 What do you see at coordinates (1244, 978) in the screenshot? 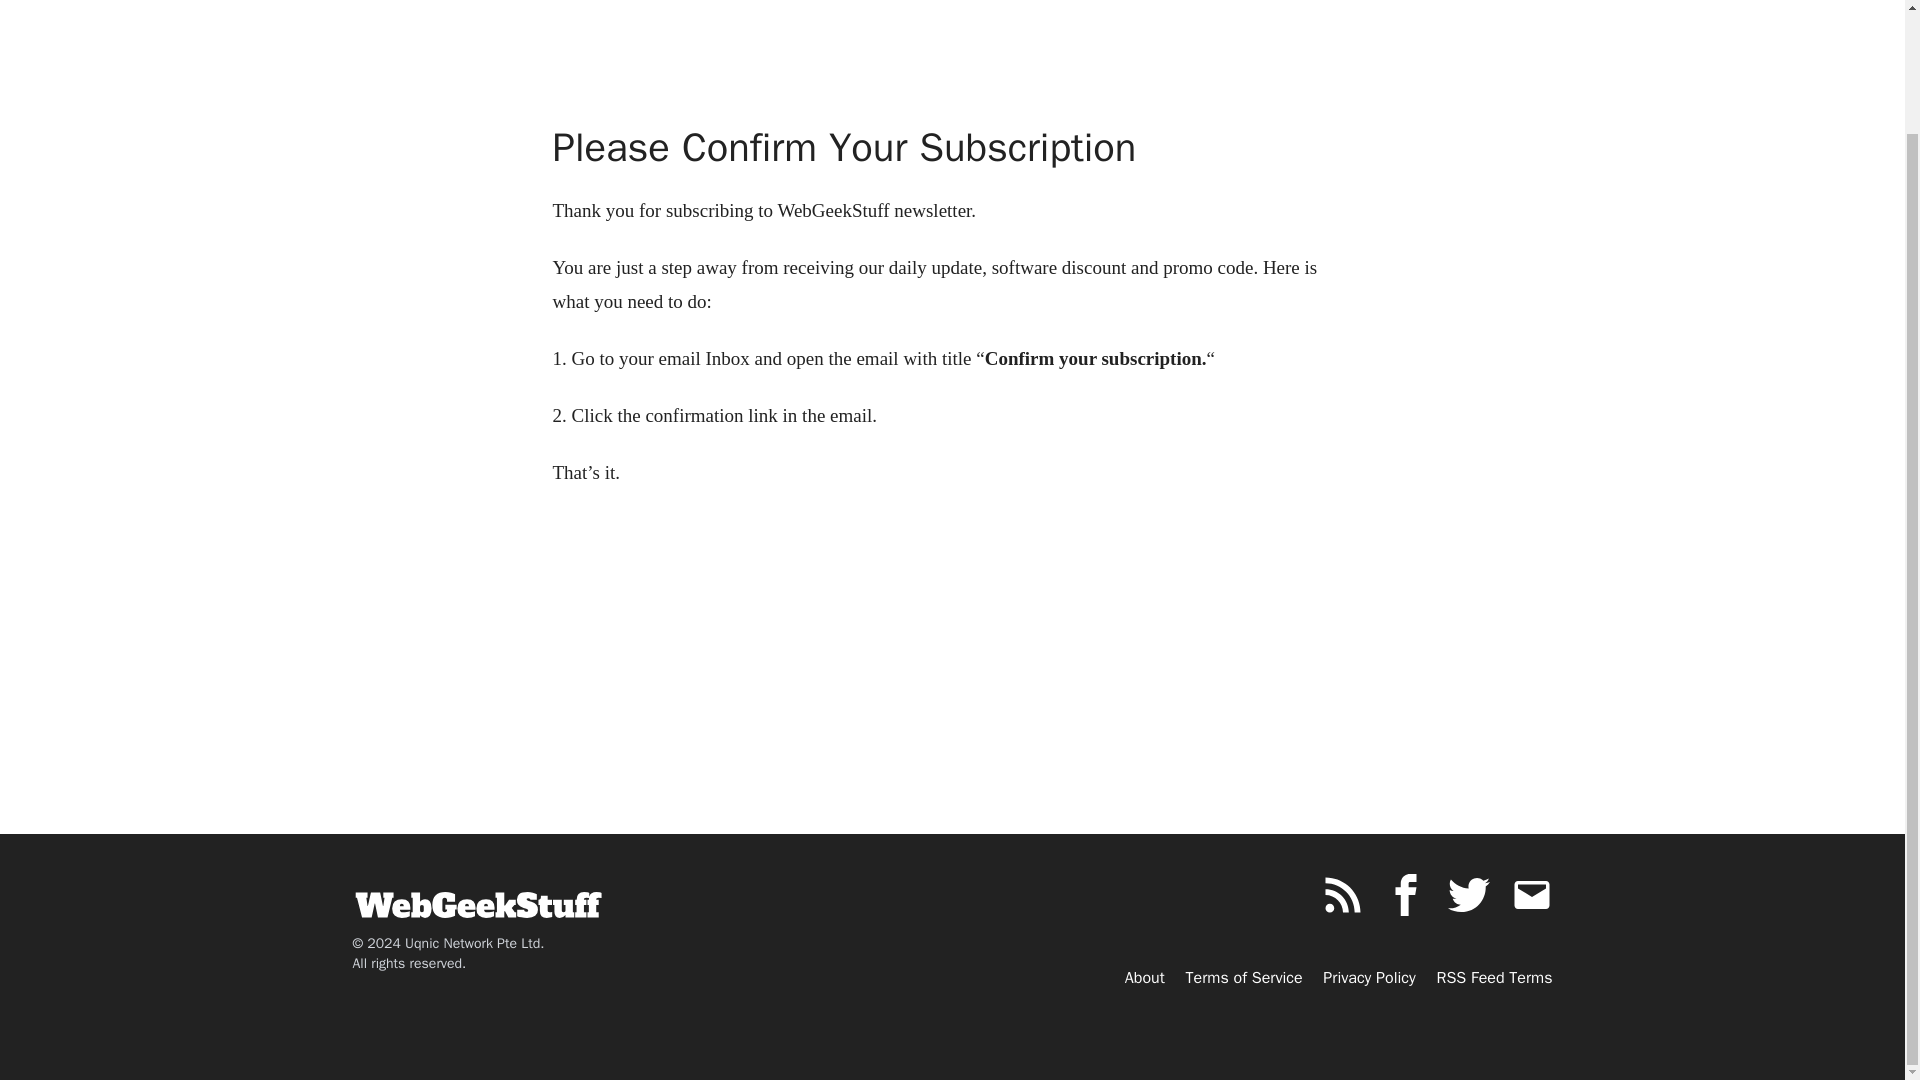
I see `Terms of Service` at bounding box center [1244, 978].